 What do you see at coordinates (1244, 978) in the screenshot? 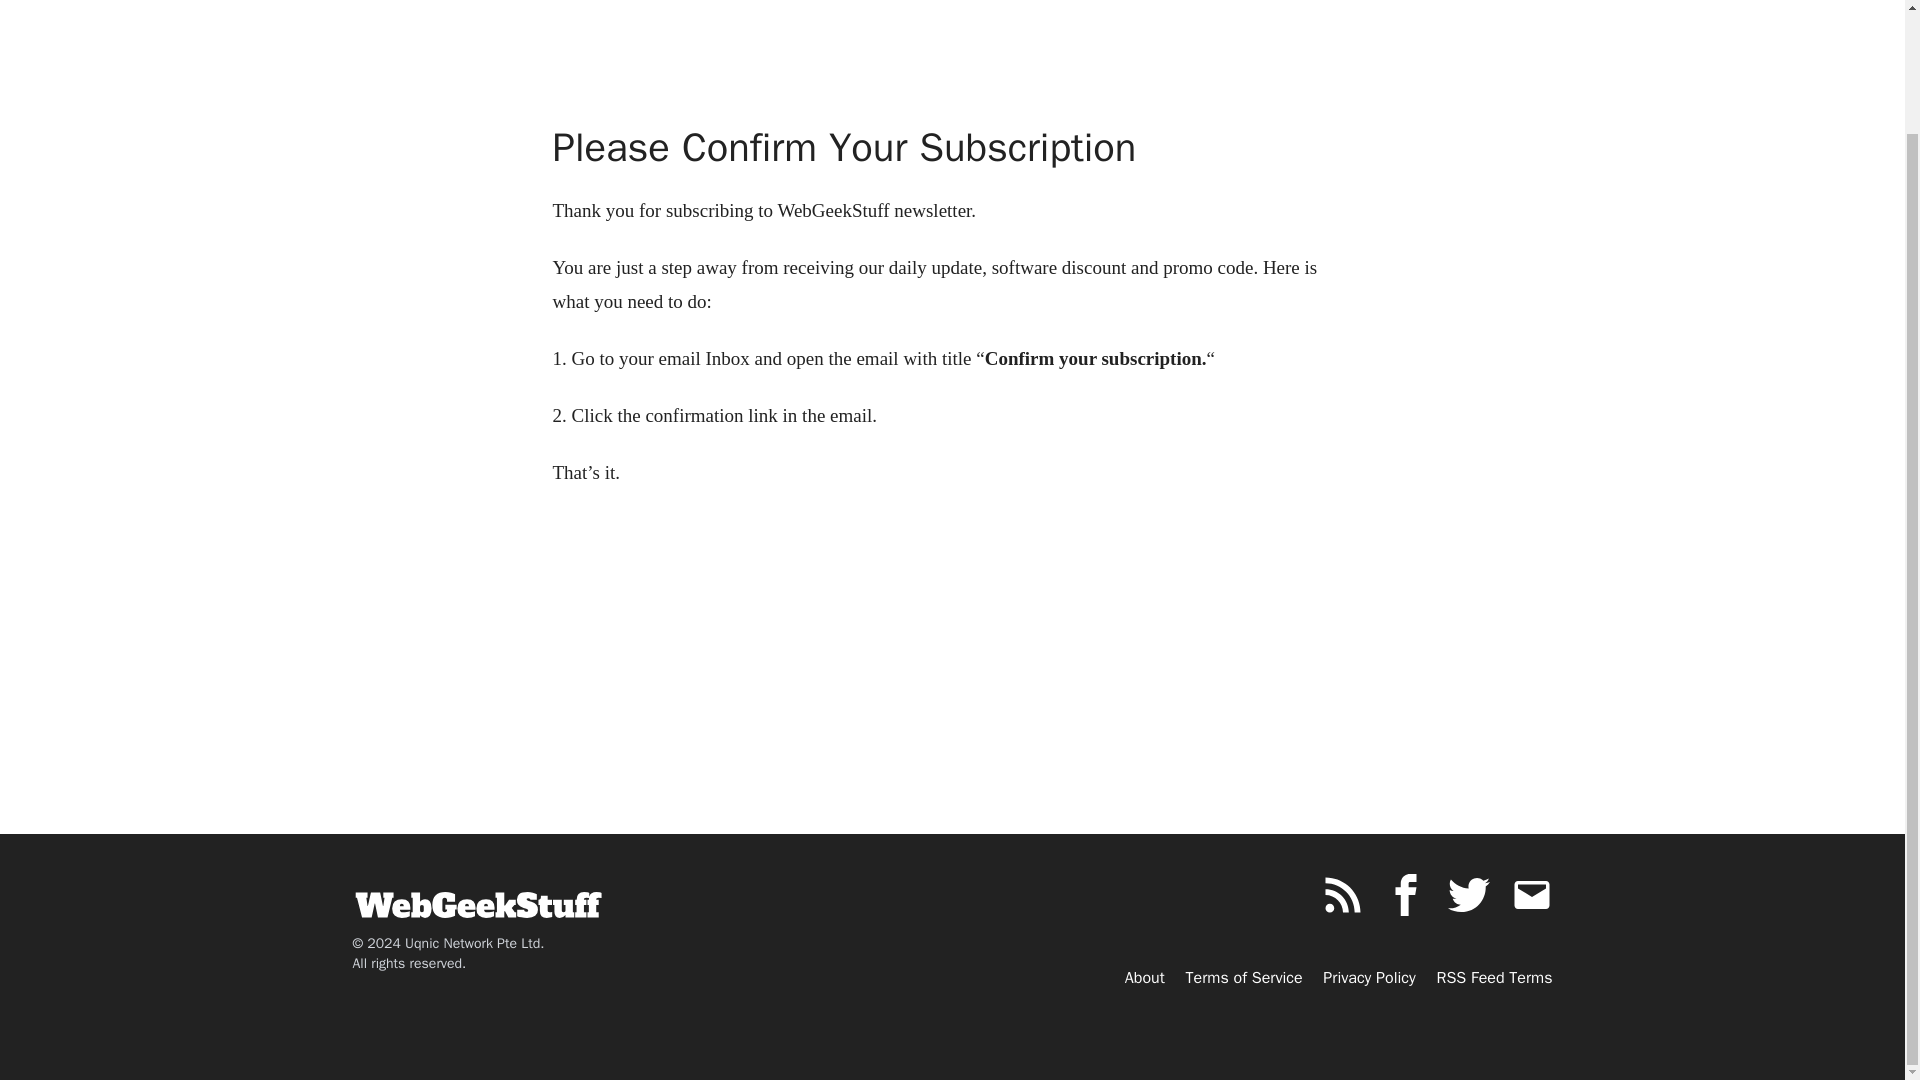
I see `Terms of Service` at bounding box center [1244, 978].